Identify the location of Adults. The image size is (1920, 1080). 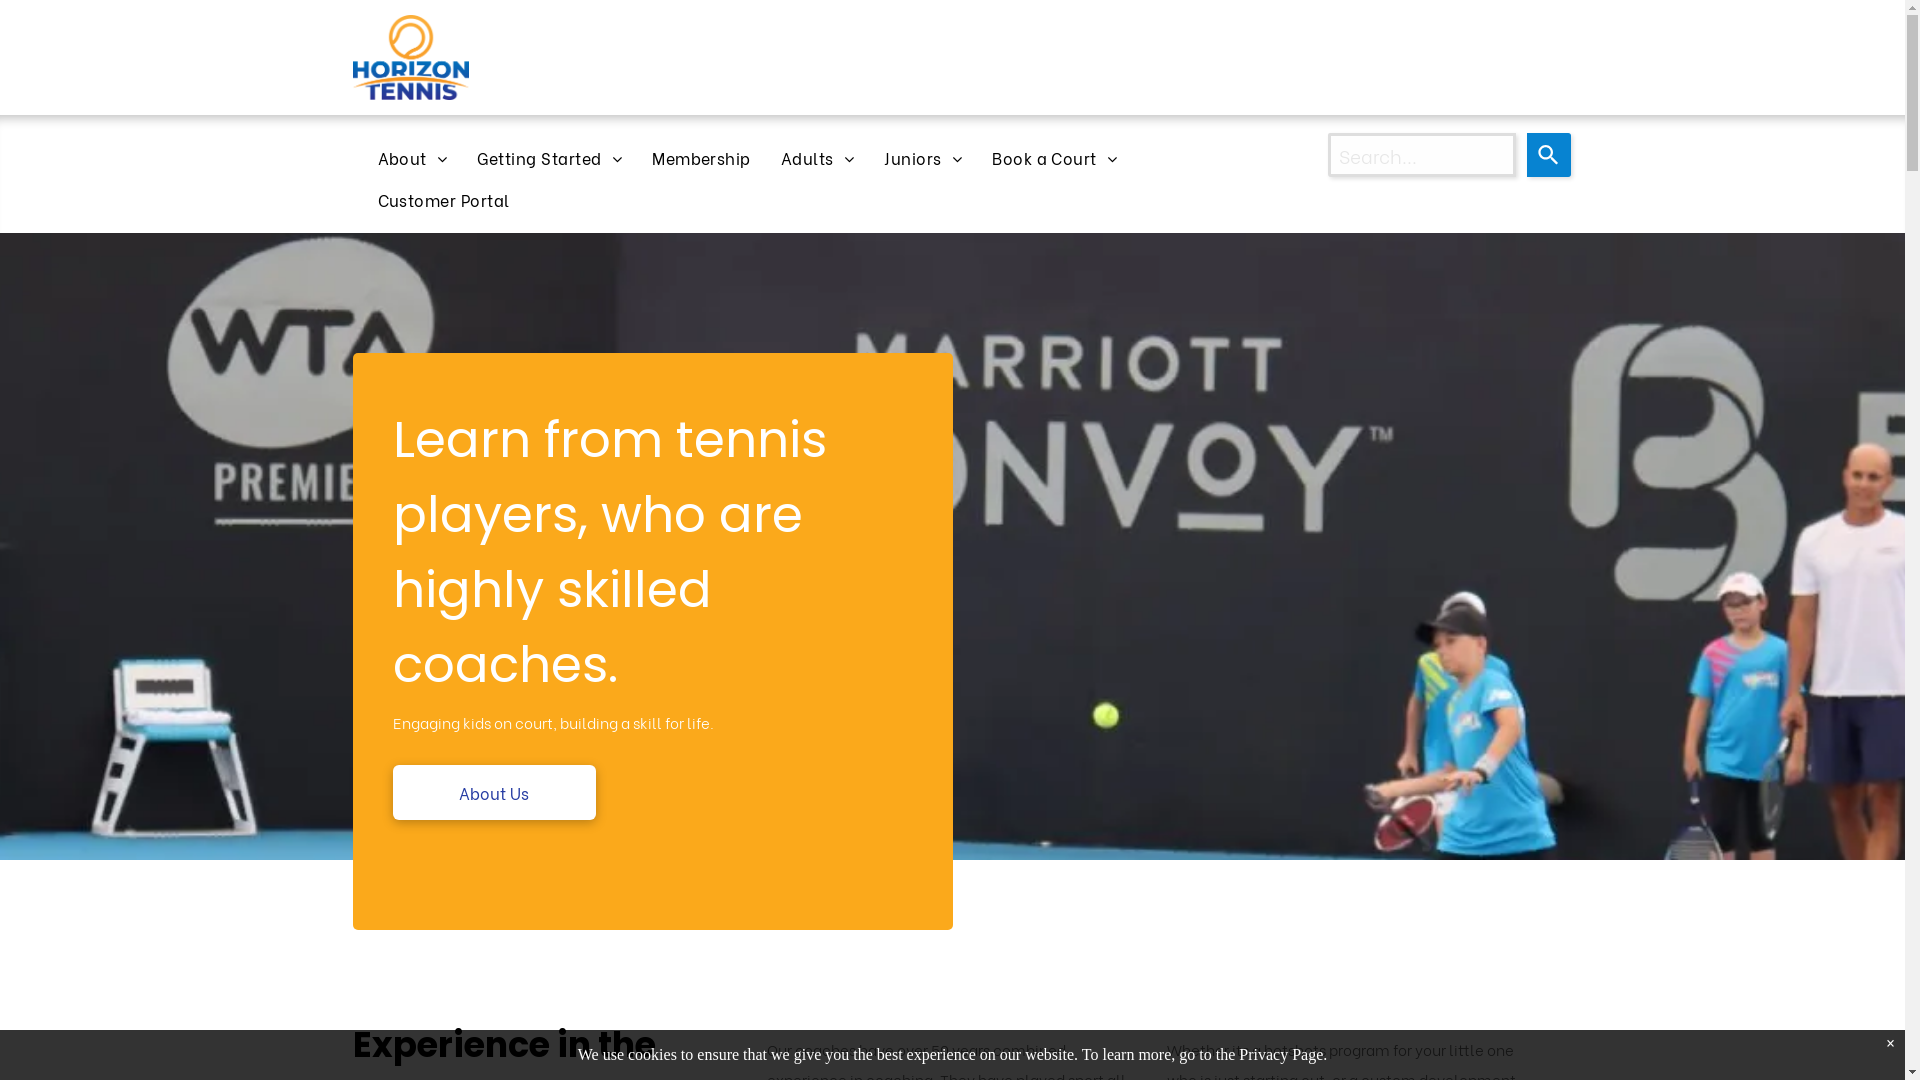
(818, 158).